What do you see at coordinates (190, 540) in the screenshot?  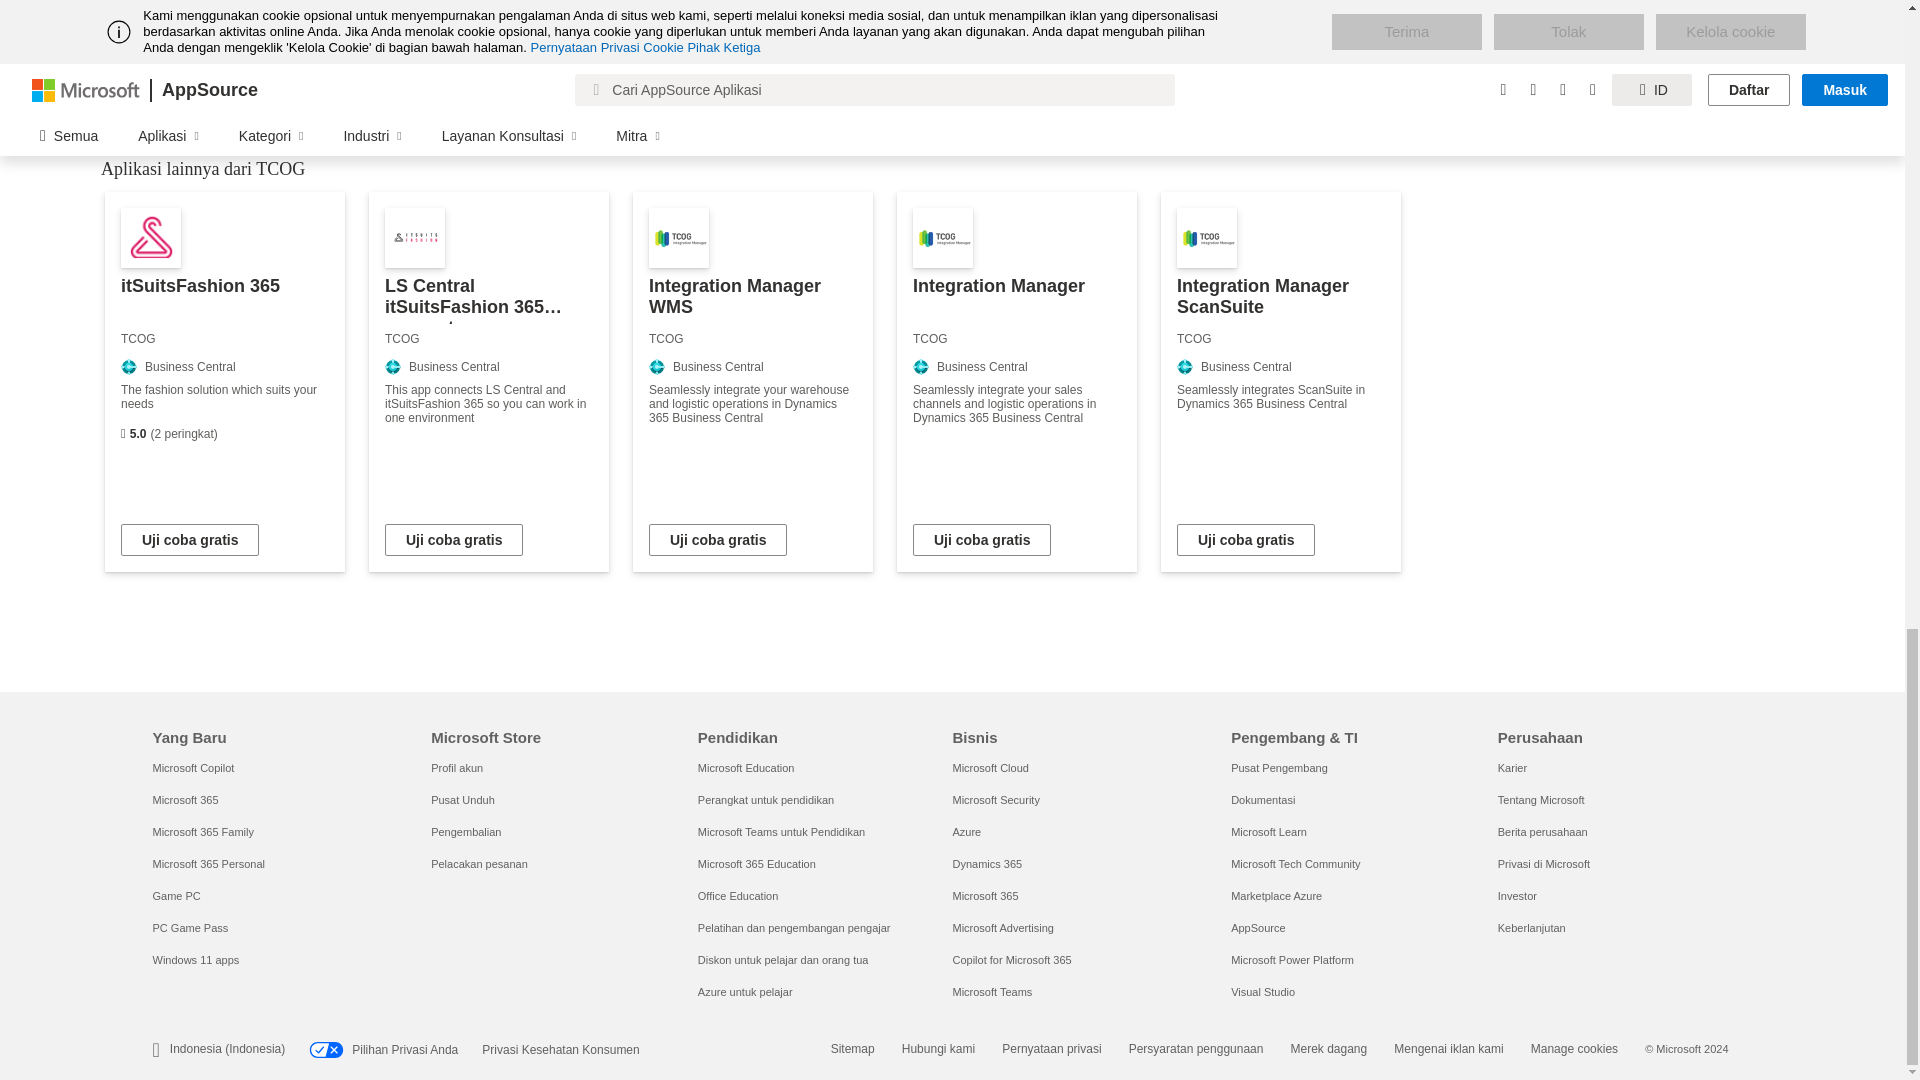 I see `Uji coba gratis` at bounding box center [190, 540].